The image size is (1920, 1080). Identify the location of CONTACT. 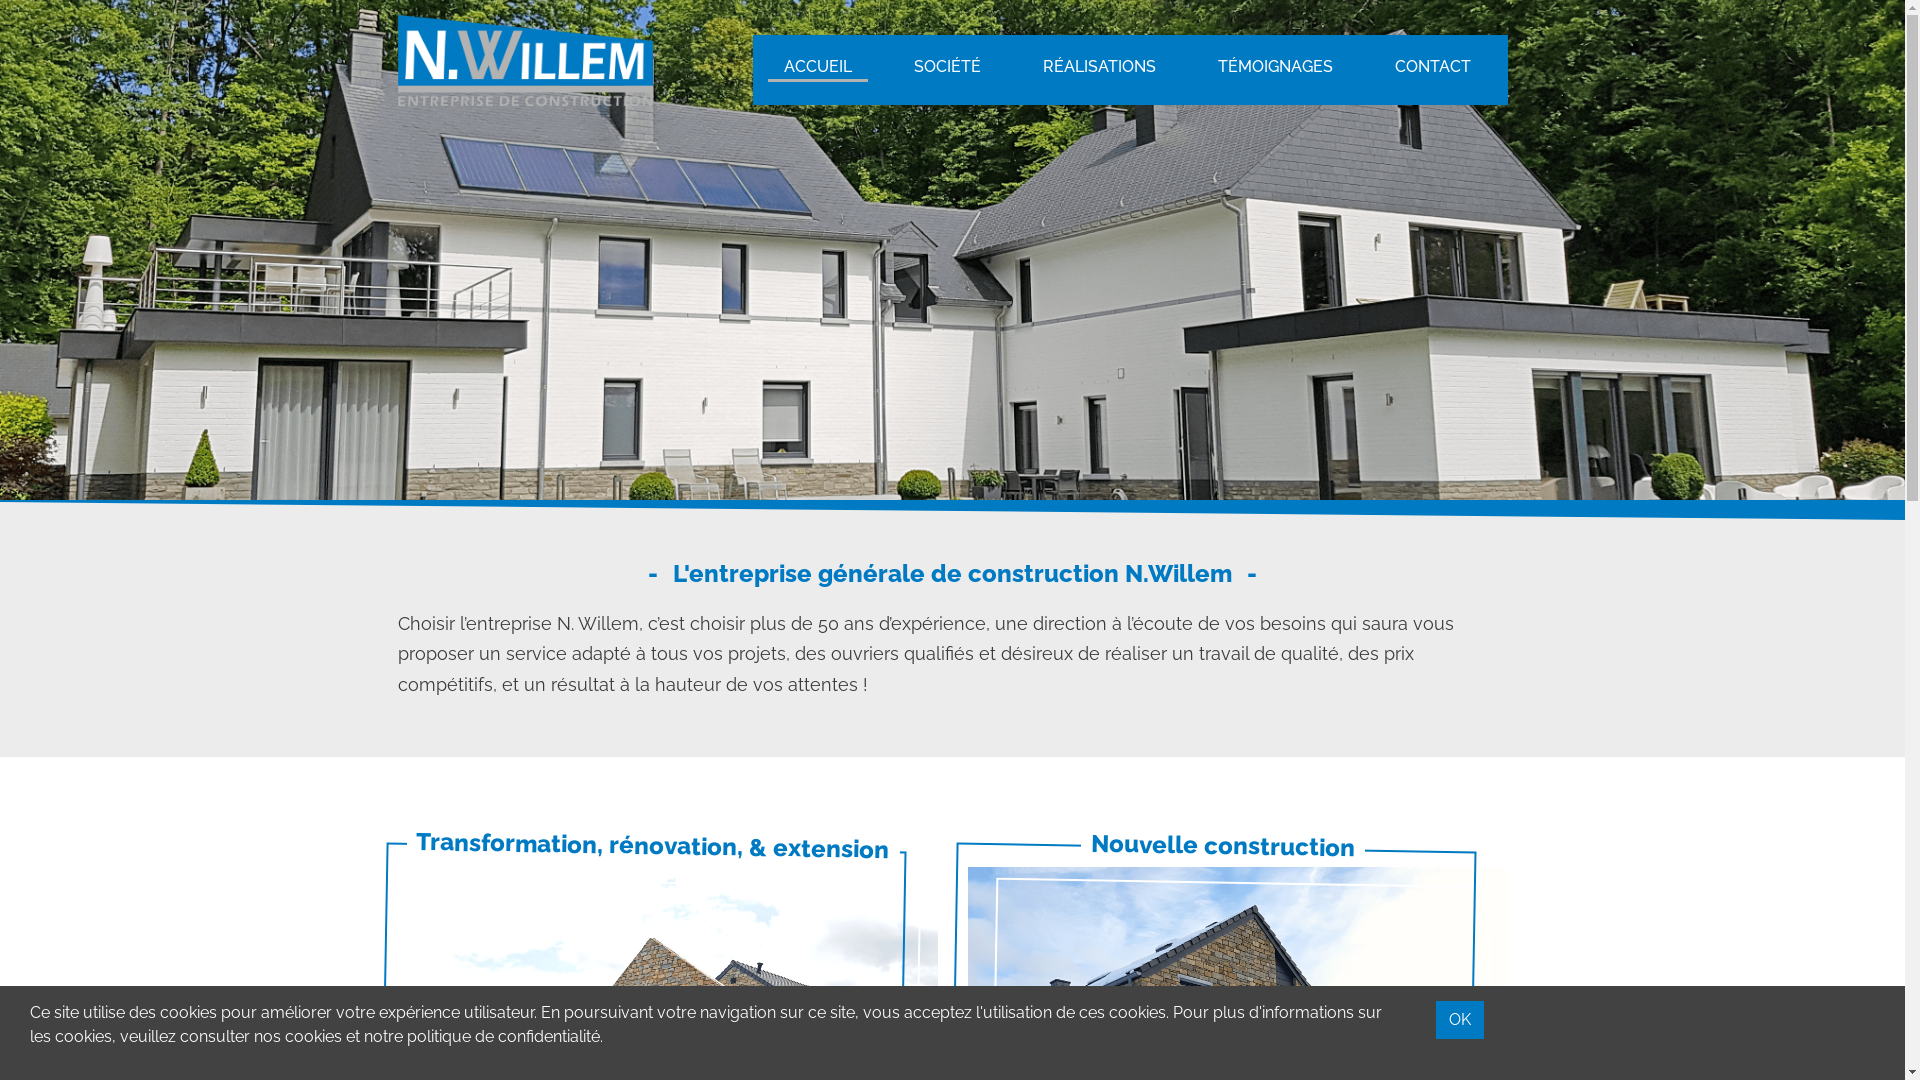
(1432, 70).